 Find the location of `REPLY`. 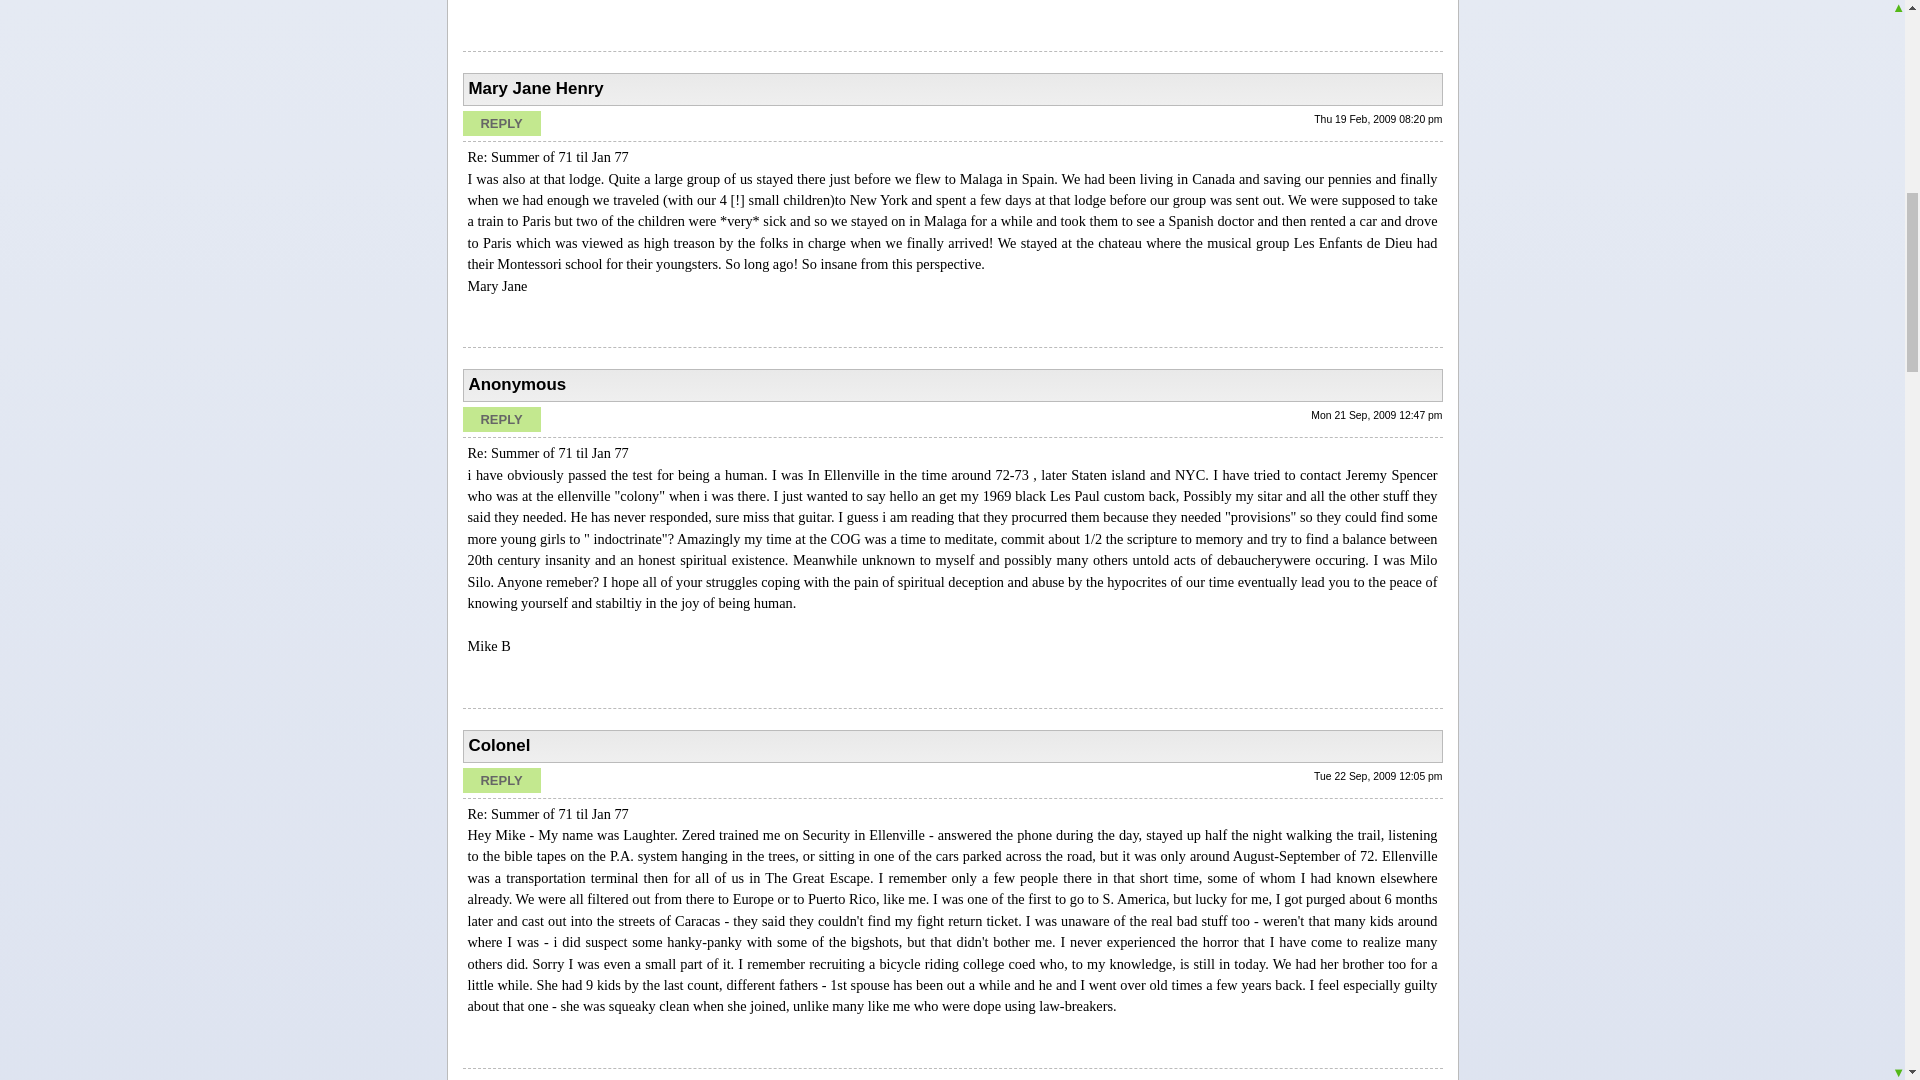

REPLY is located at coordinates (500, 420).